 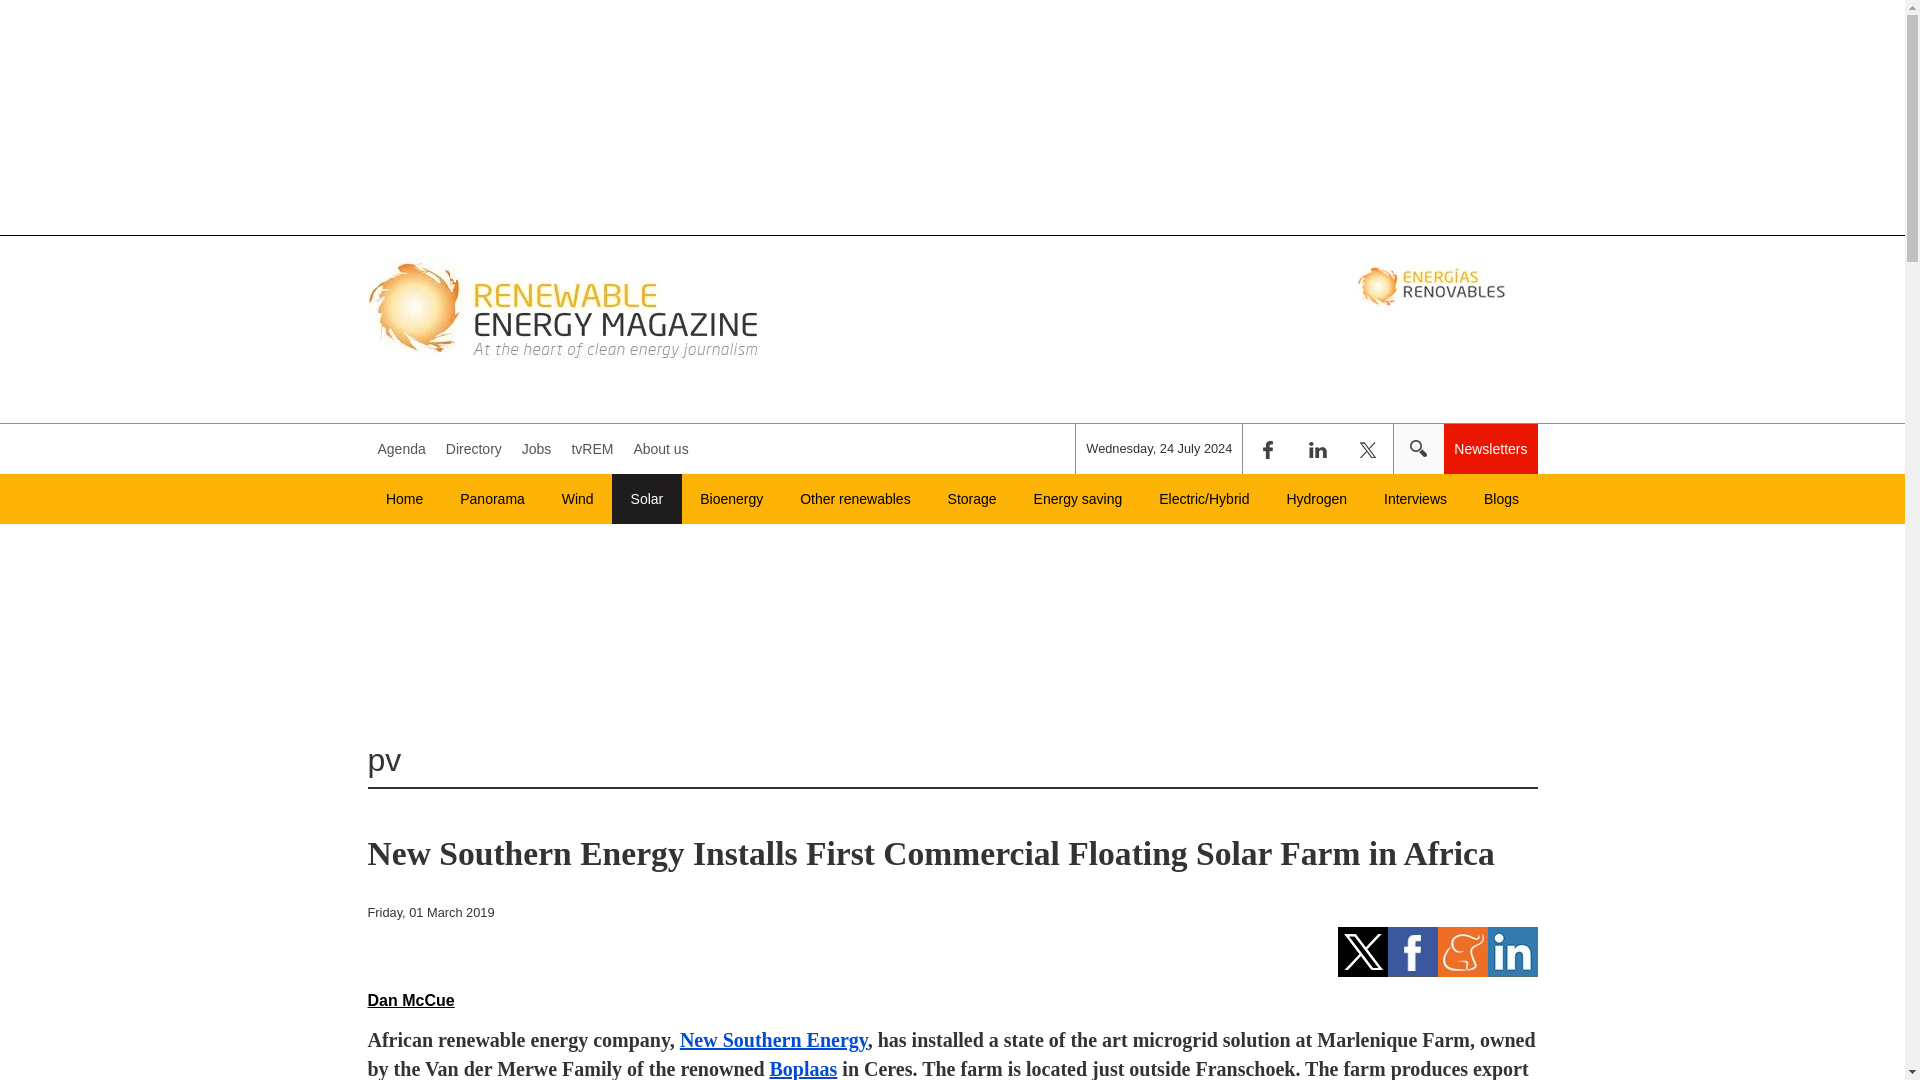 I want to click on Facebook, so click(x=1267, y=449).